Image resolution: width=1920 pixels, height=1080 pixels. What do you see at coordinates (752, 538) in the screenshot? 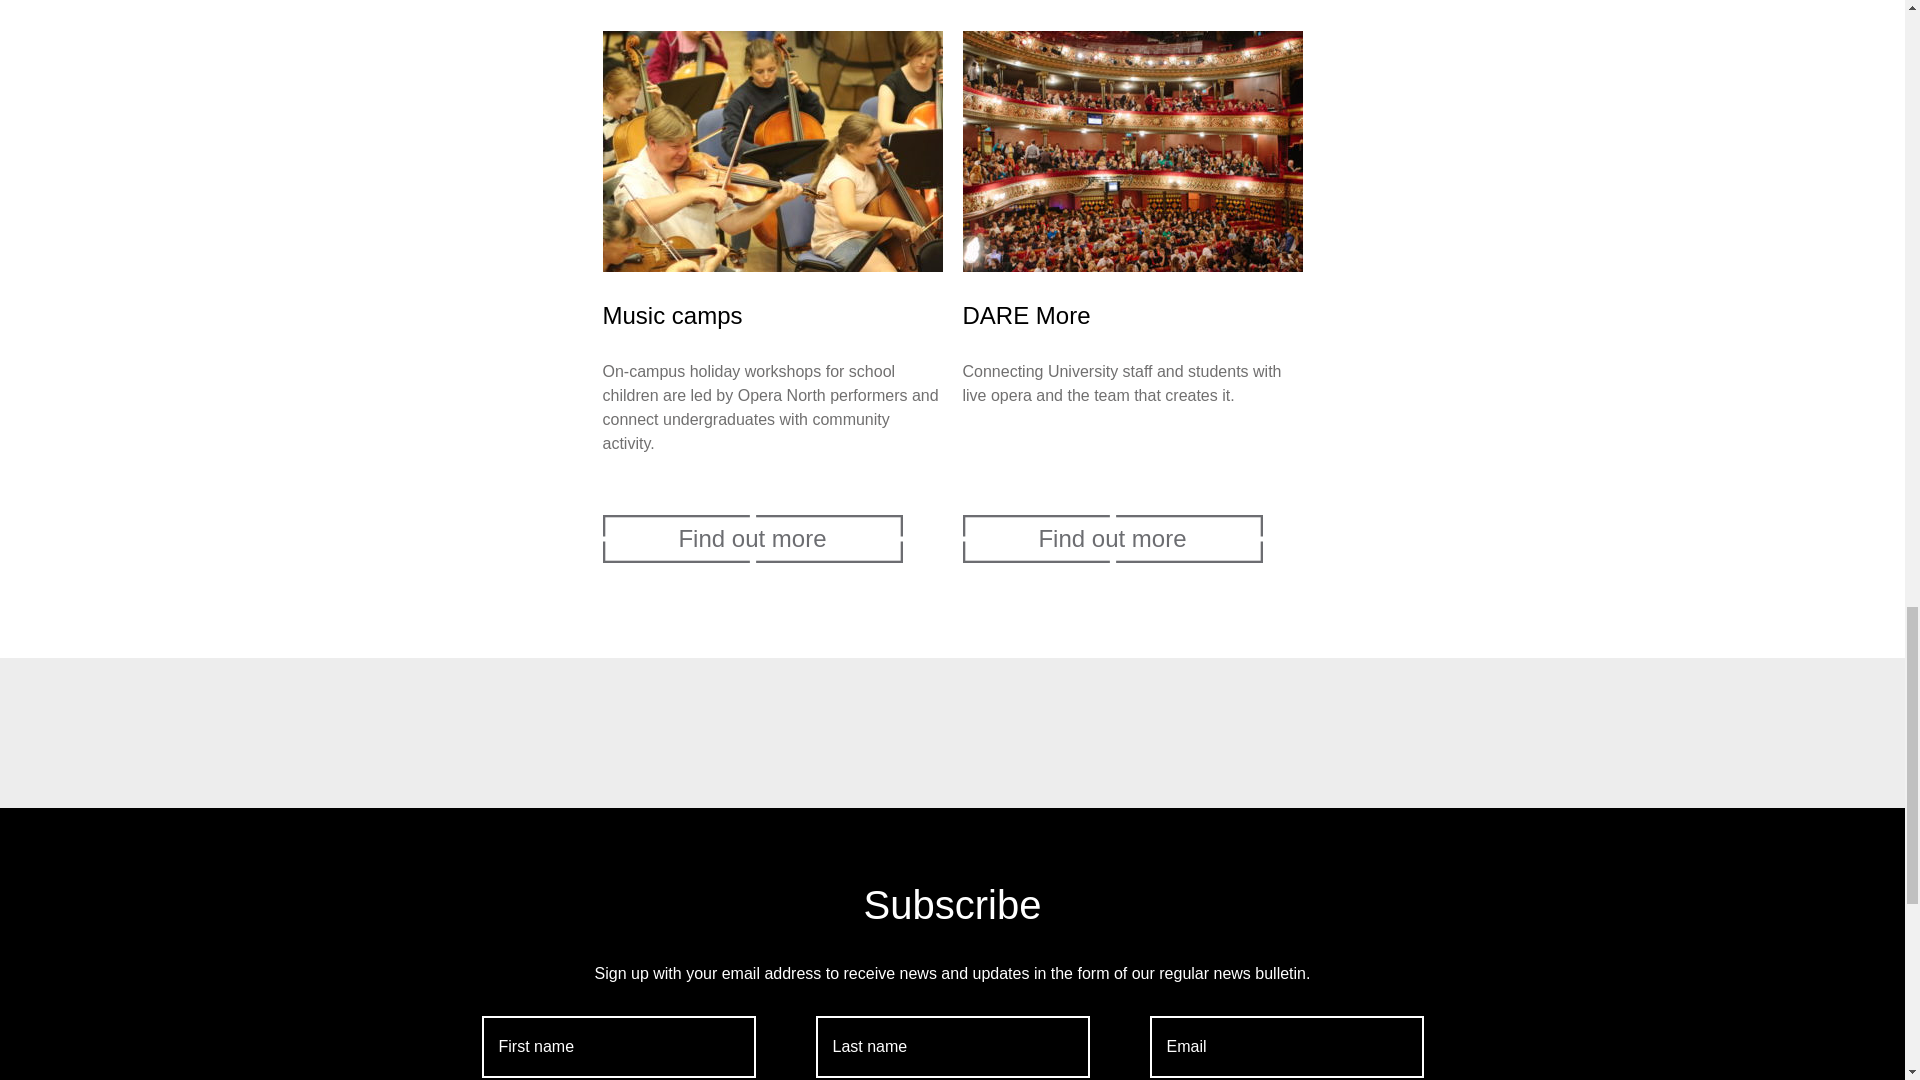
I see `Find out more` at bounding box center [752, 538].